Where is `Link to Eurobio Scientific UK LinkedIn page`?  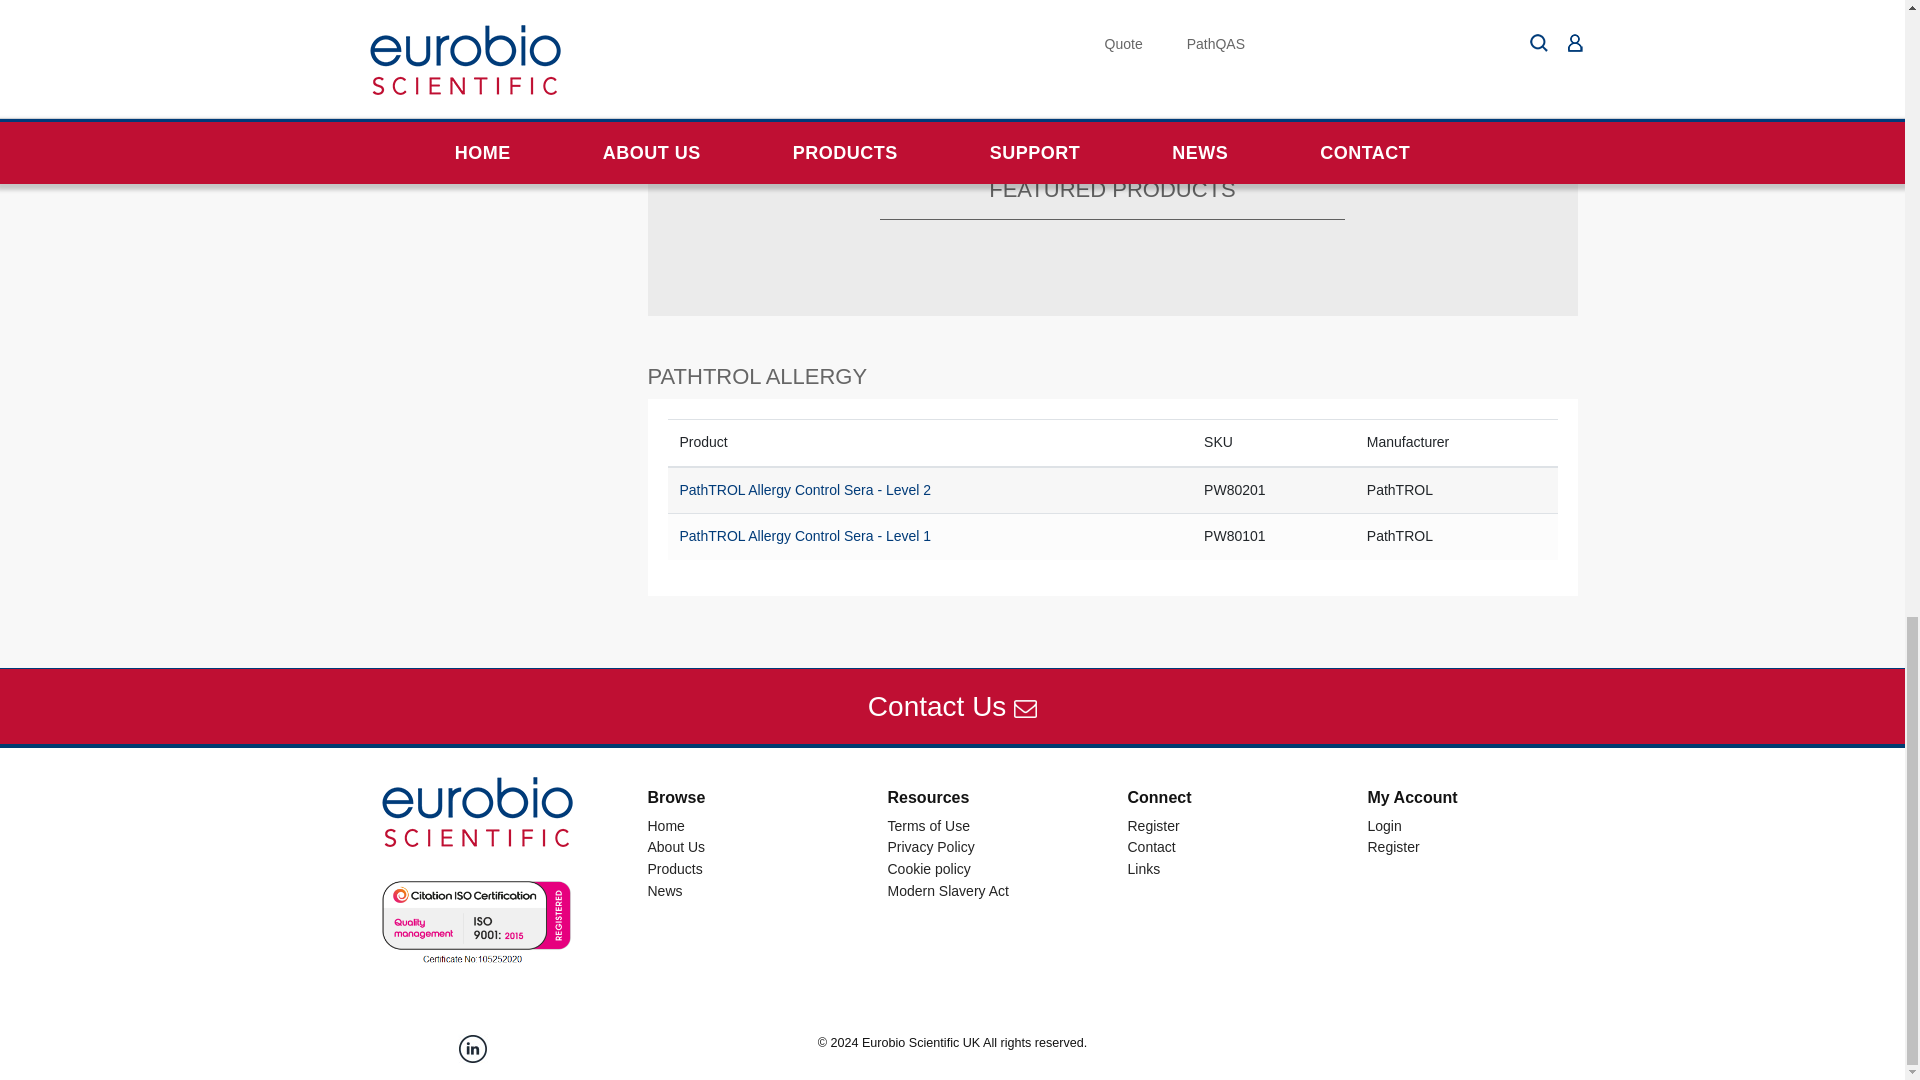
Link to Eurobio Scientific UK LinkedIn page is located at coordinates (472, 1048).